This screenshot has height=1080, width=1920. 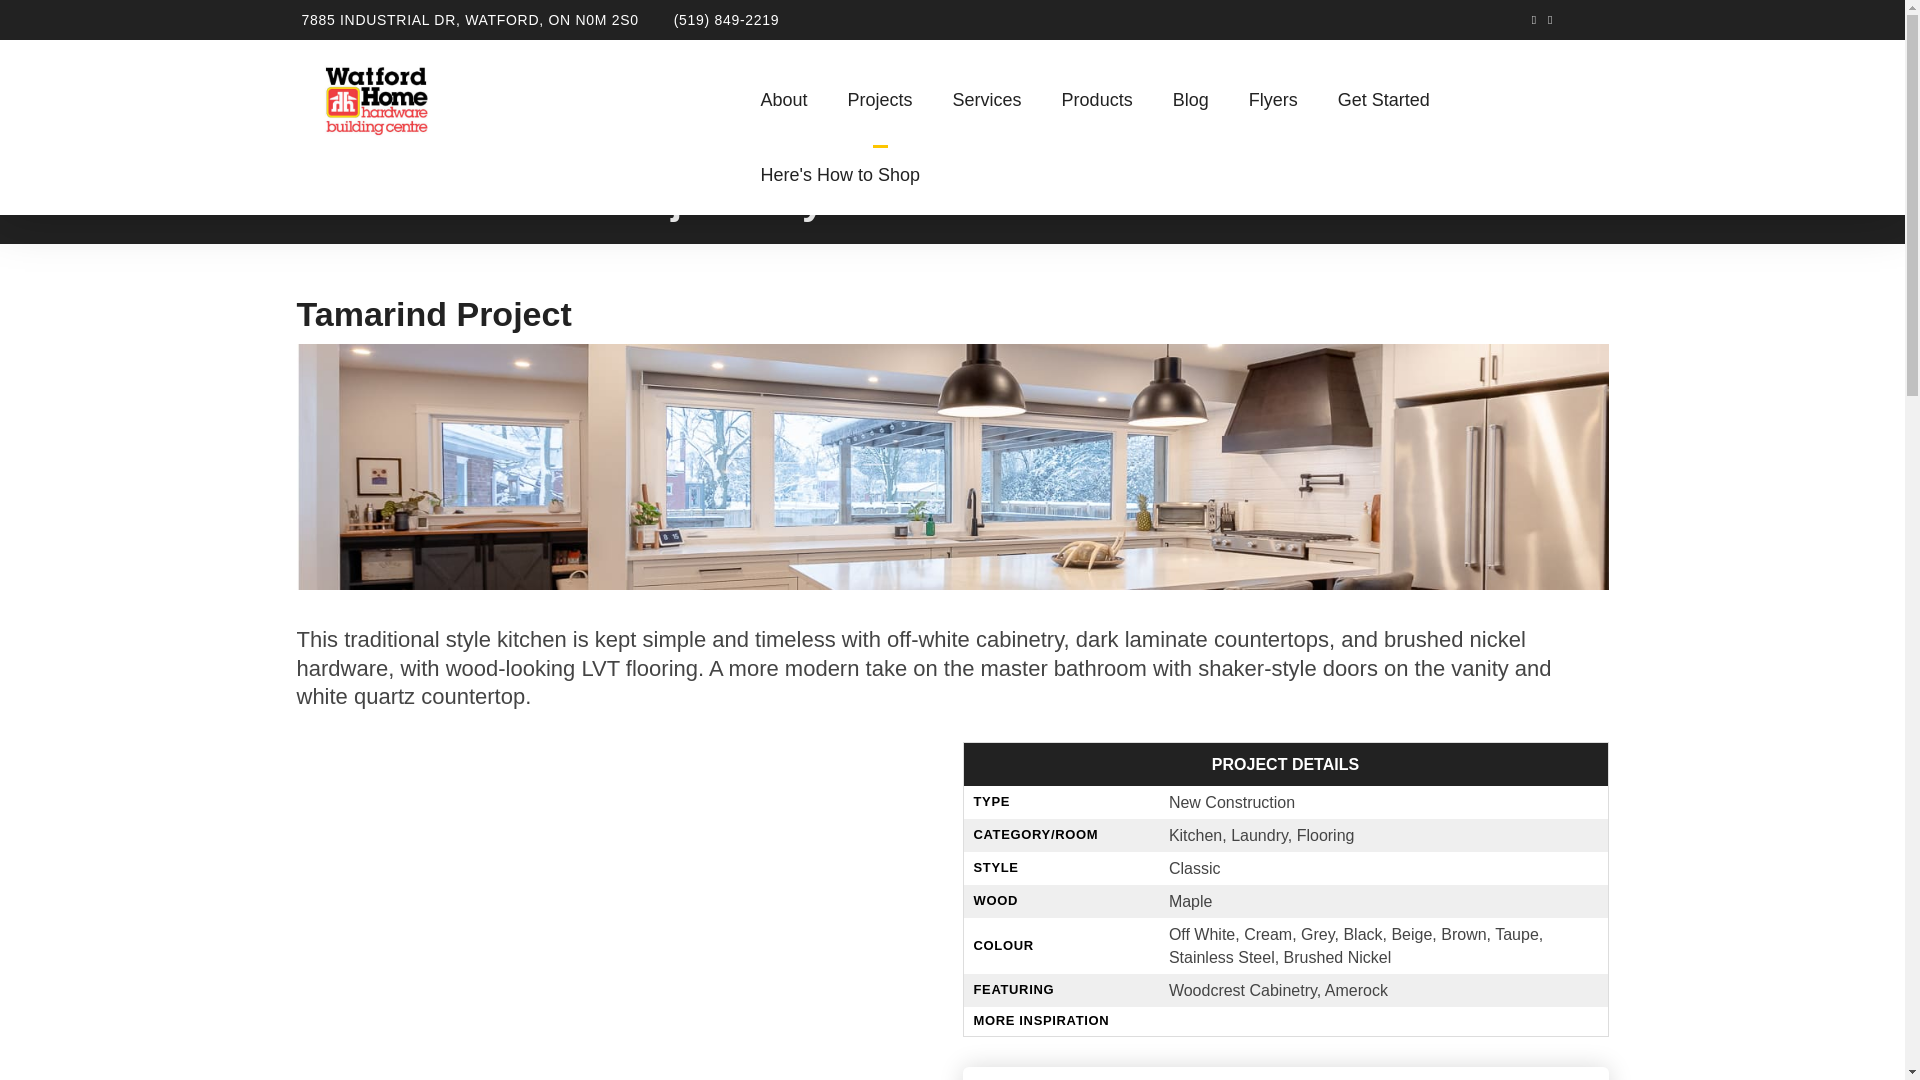 What do you see at coordinates (1098, 92) in the screenshot?
I see `Products and Building Materials at Watford Home Hardware` at bounding box center [1098, 92].